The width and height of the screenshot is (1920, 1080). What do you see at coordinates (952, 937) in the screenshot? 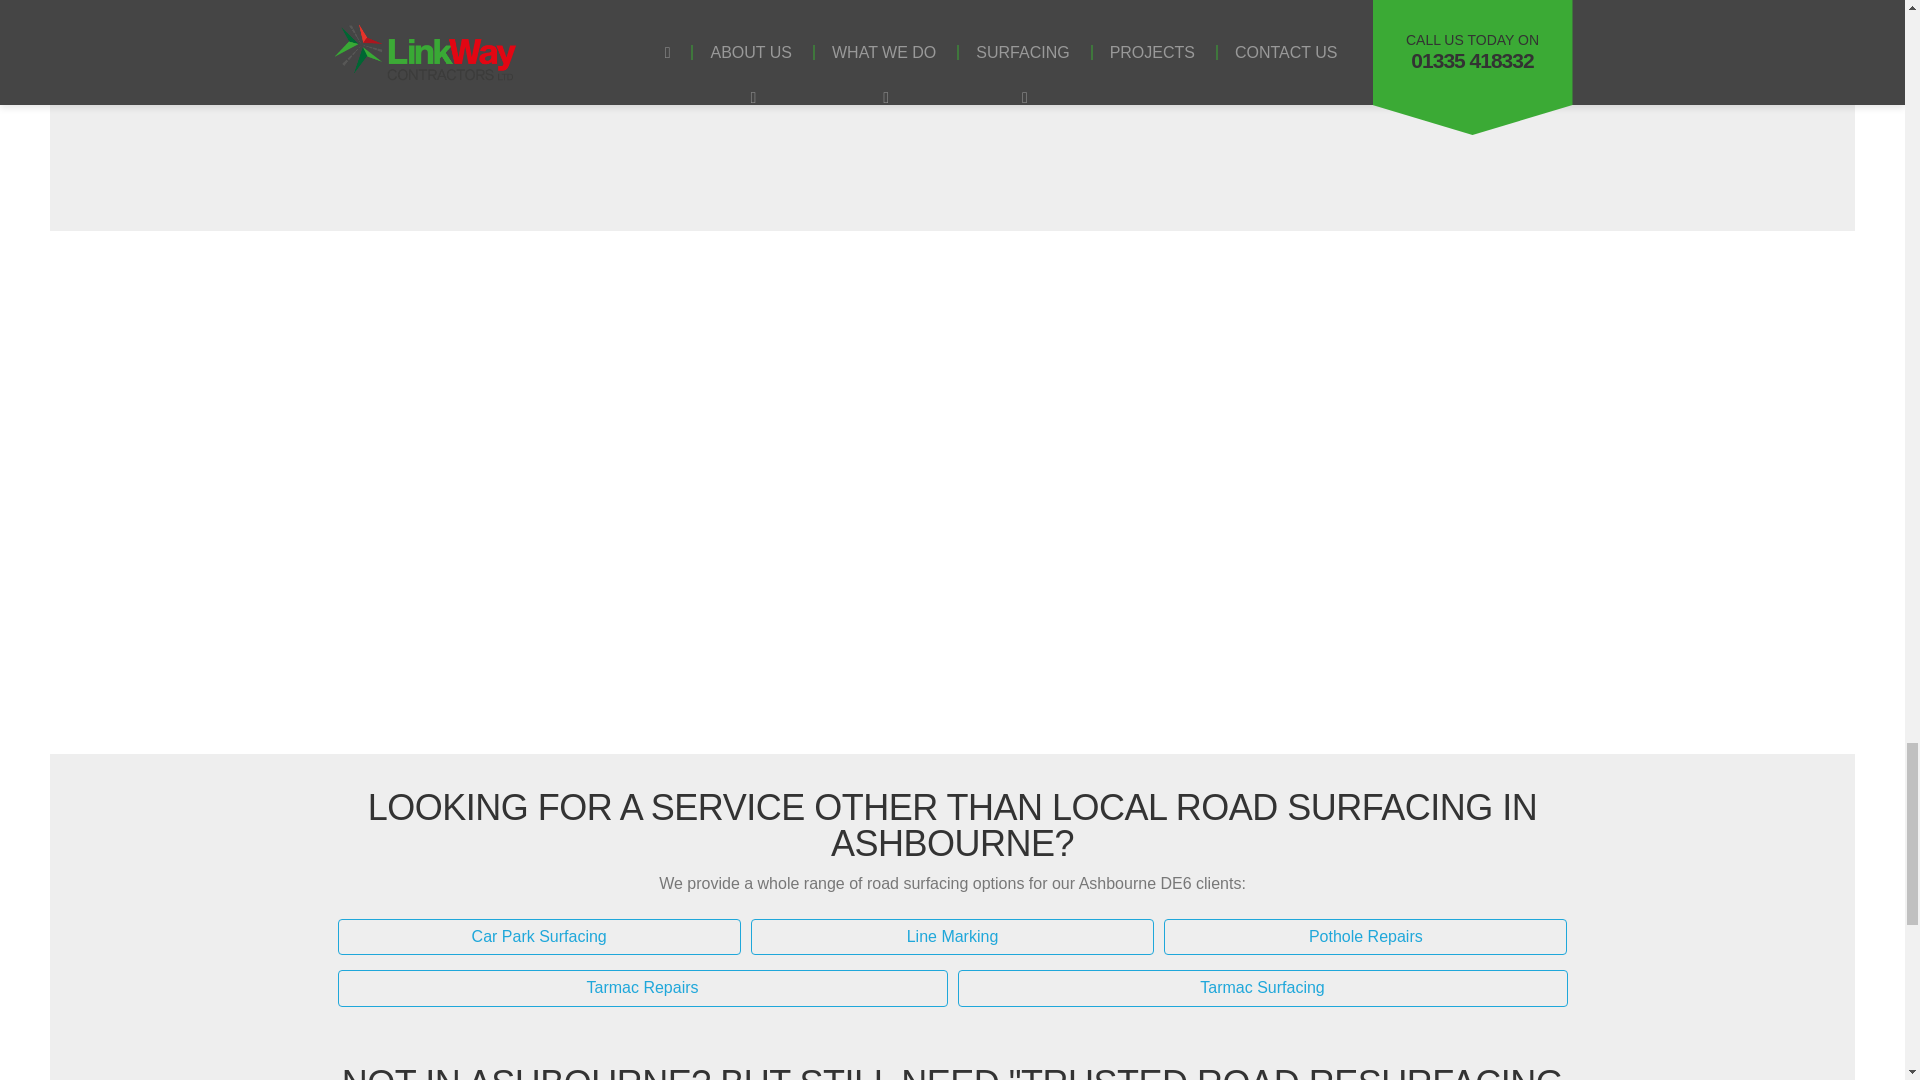
I see `Line Marking` at bounding box center [952, 937].